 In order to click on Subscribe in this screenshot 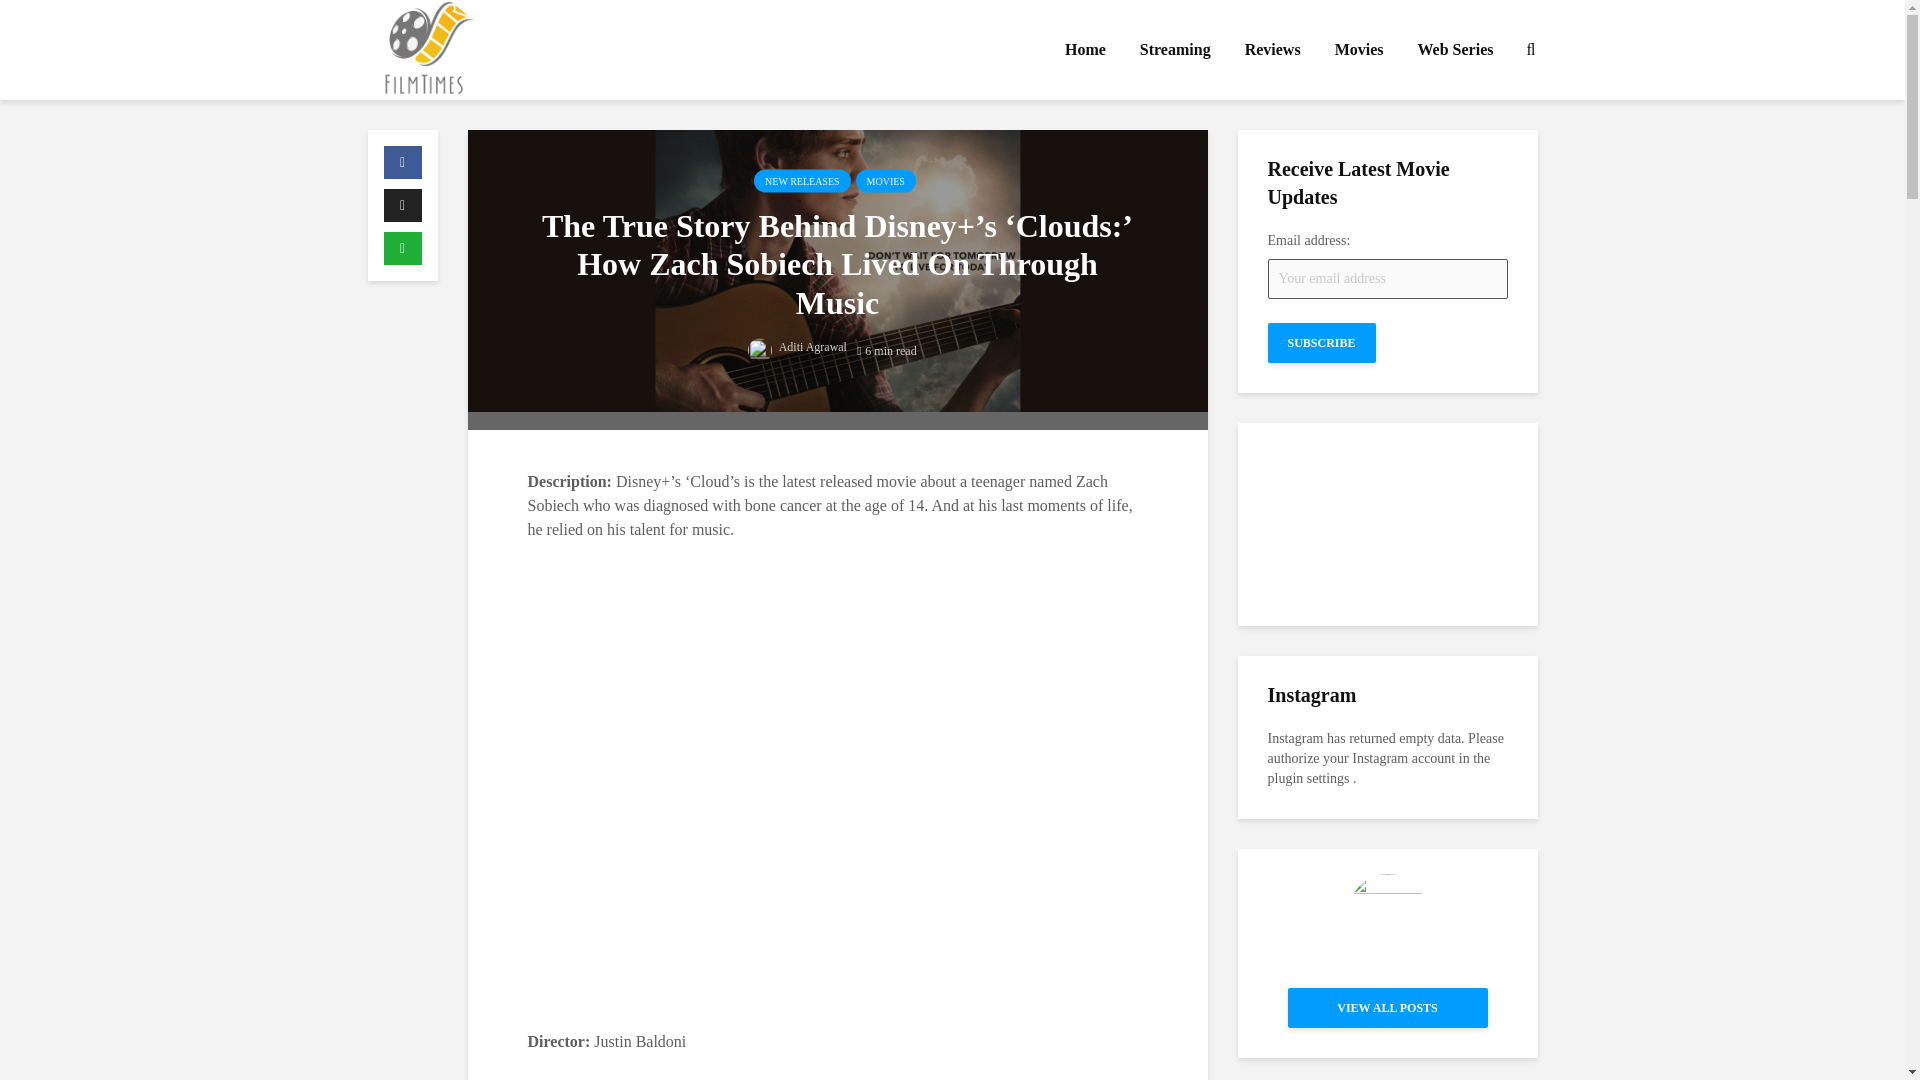, I will do `click(1322, 342)`.